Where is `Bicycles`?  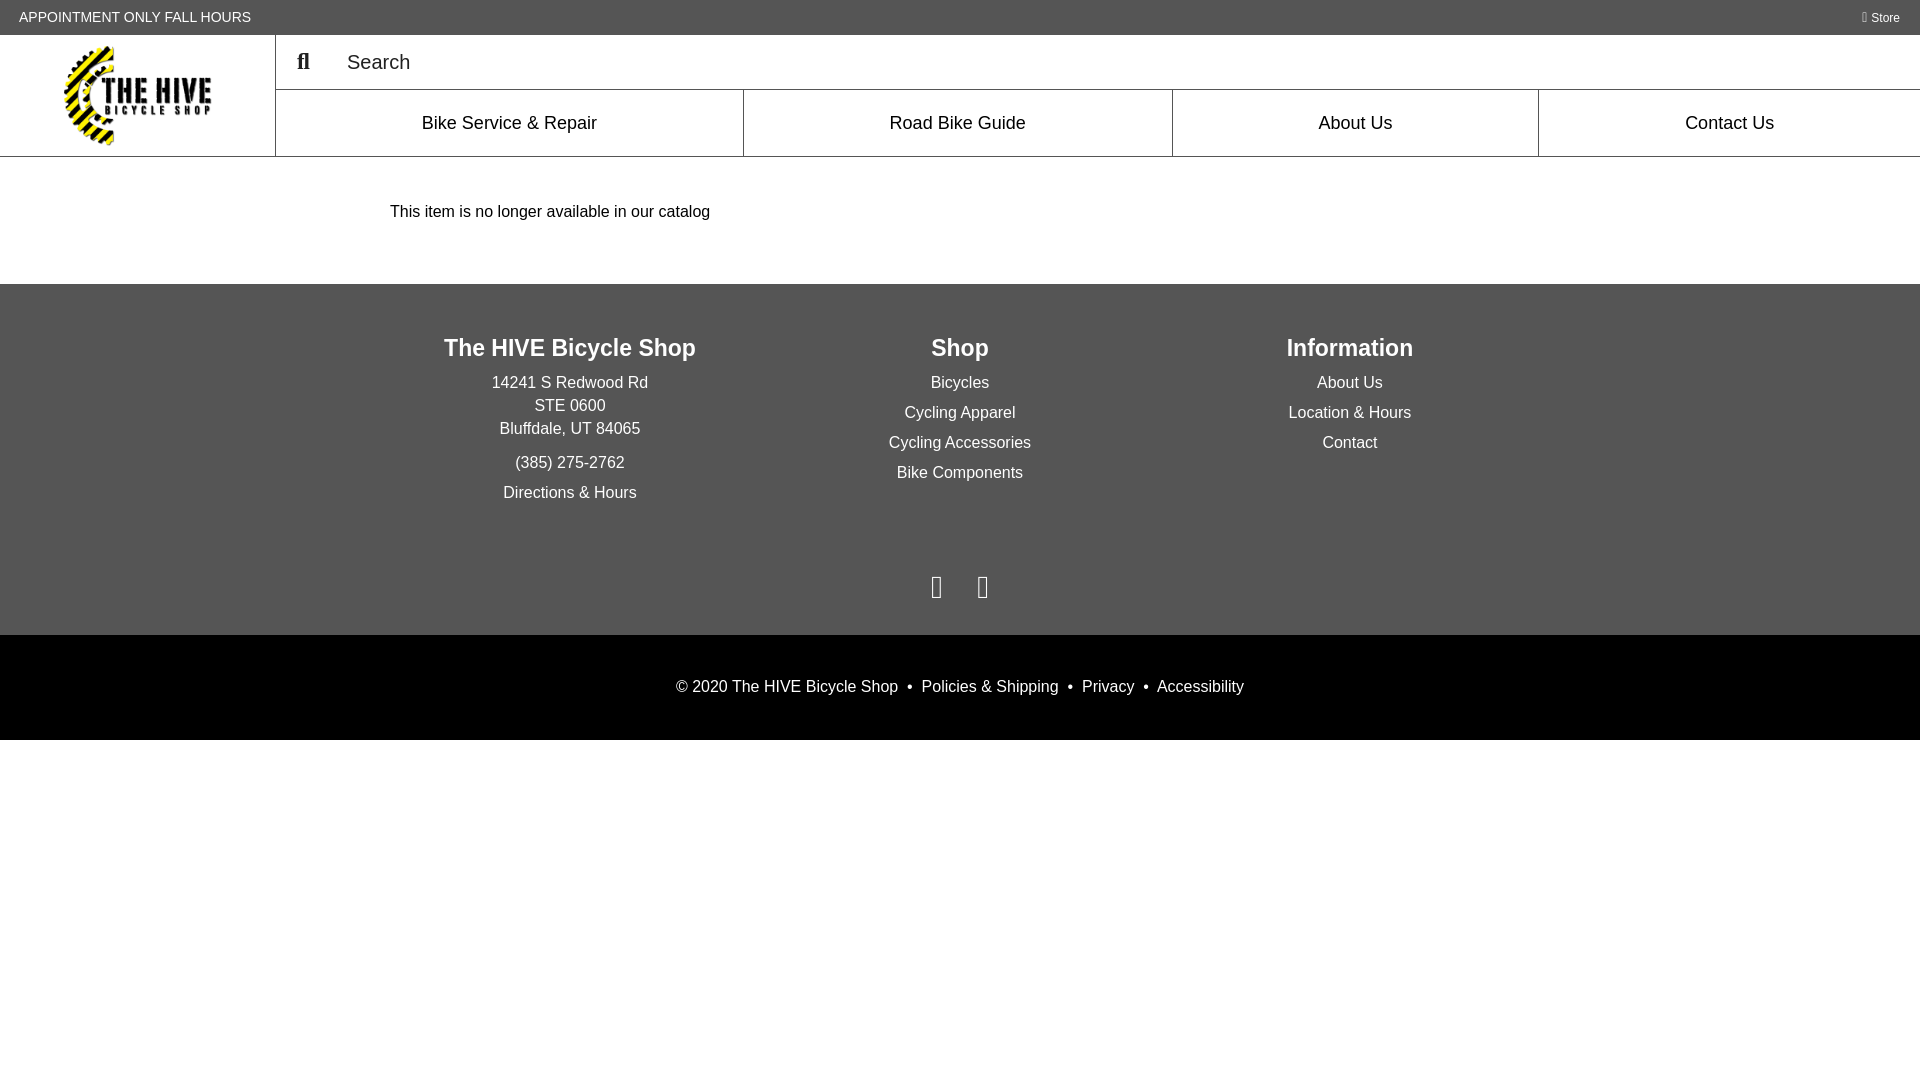
Bicycles is located at coordinates (1356, 122).